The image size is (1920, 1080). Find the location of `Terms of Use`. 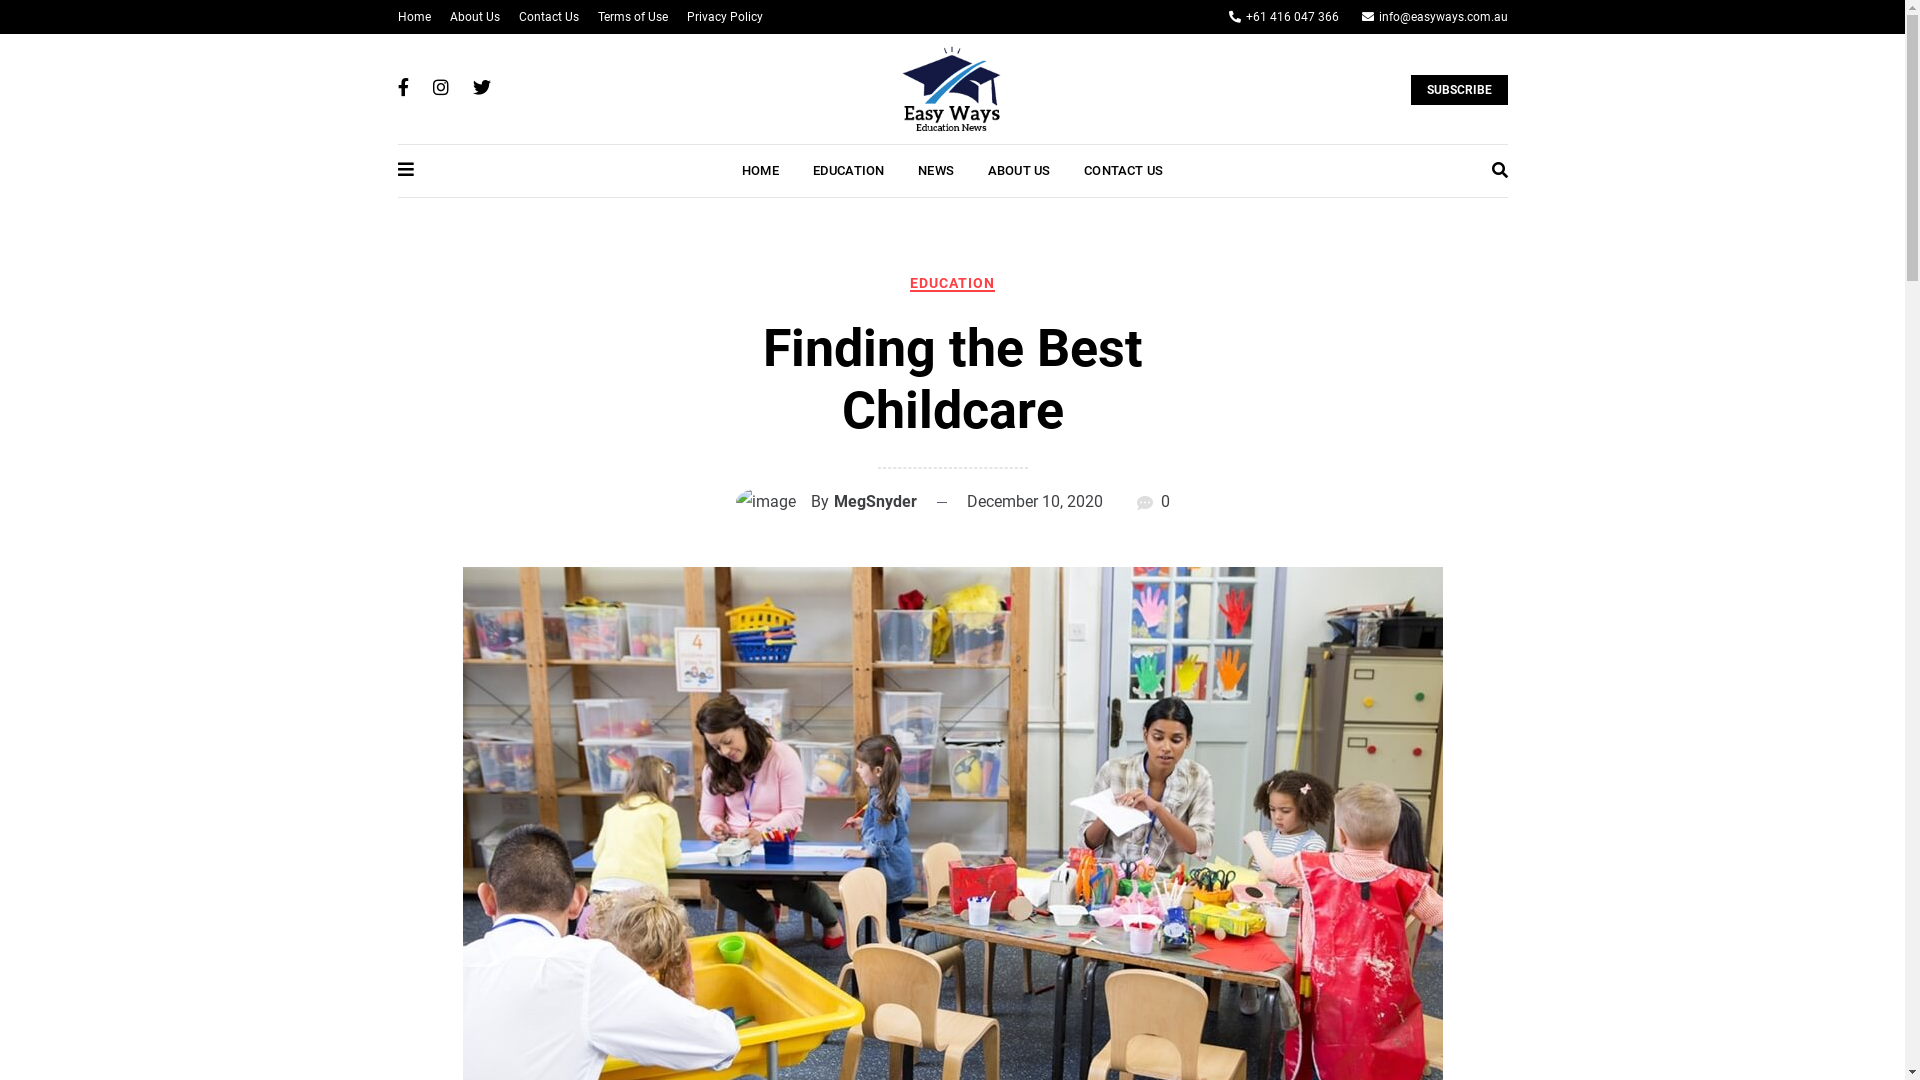

Terms of Use is located at coordinates (633, 17).